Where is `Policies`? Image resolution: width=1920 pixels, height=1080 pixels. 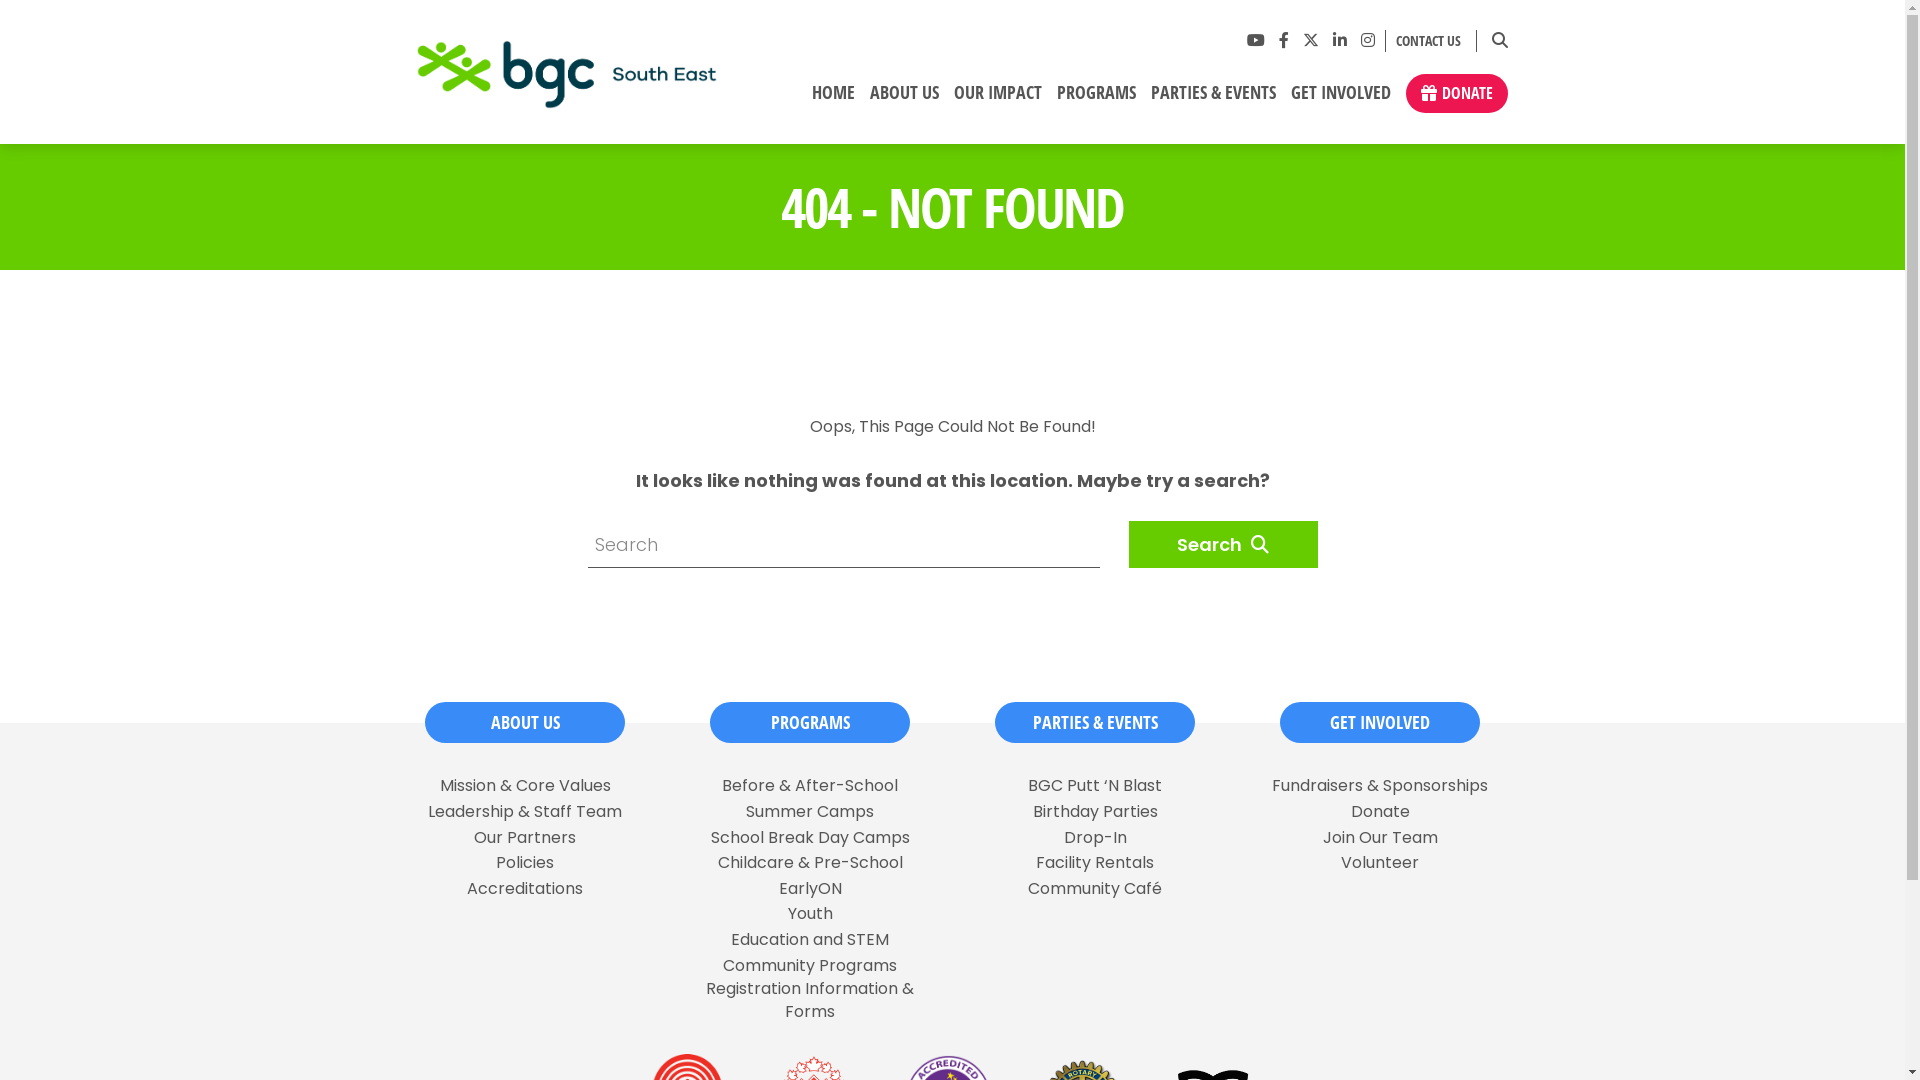
Policies is located at coordinates (525, 863).